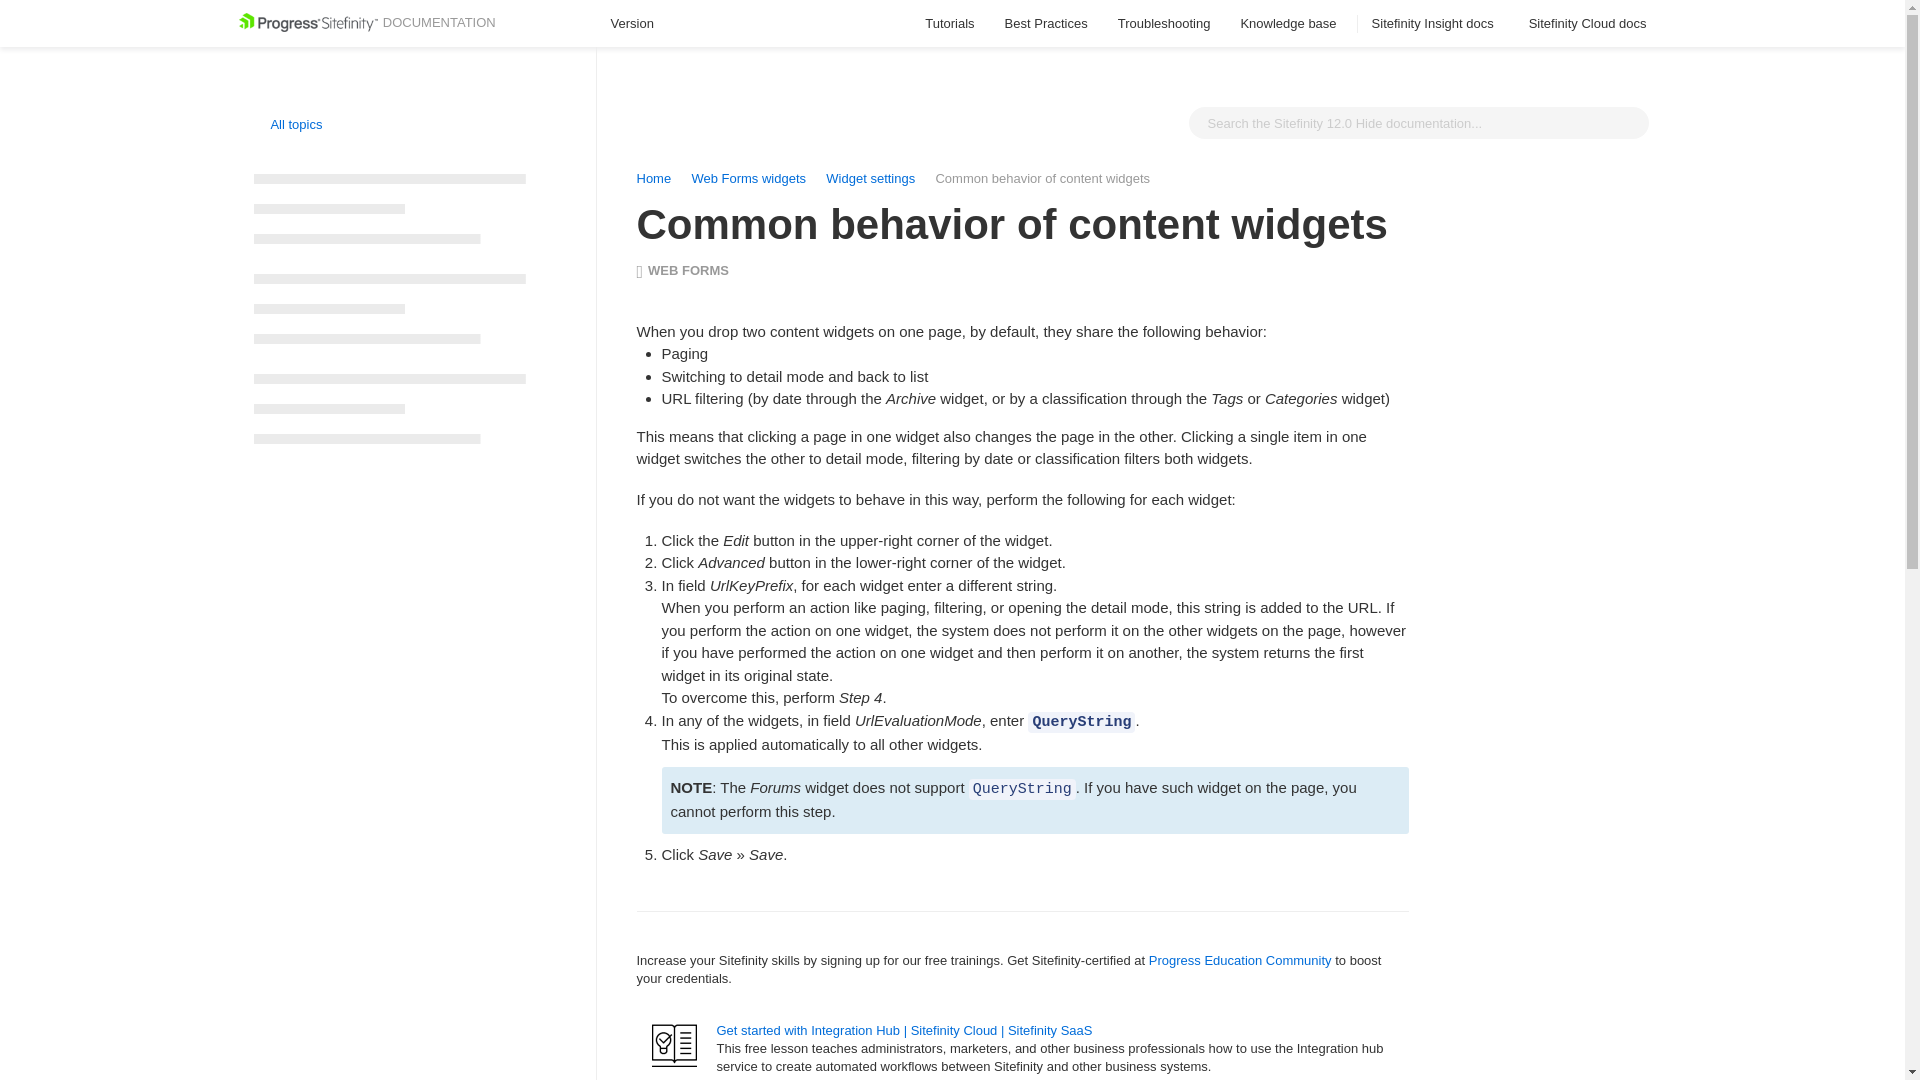 Image resolution: width=1920 pixels, height=1080 pixels. What do you see at coordinates (641, 24) in the screenshot?
I see `Version` at bounding box center [641, 24].